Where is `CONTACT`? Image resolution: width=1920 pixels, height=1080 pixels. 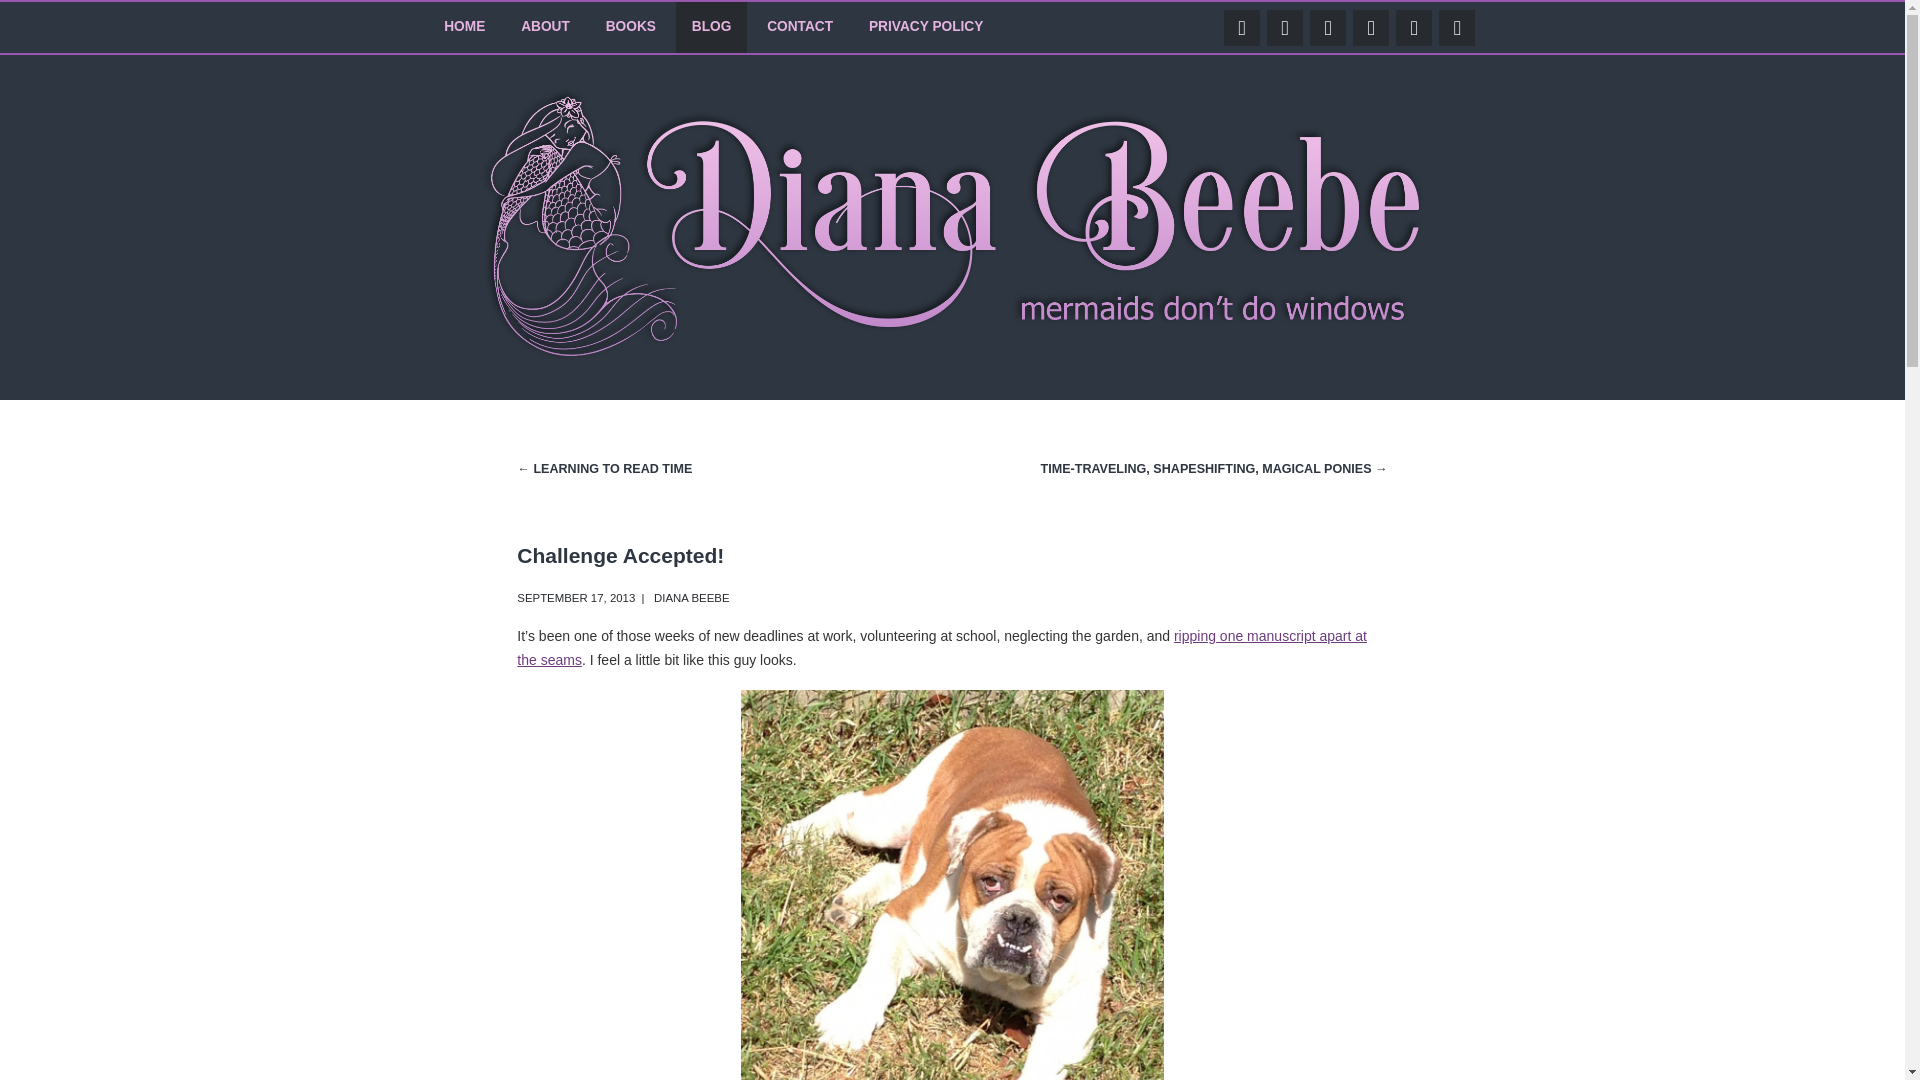
CONTACT is located at coordinates (799, 27).